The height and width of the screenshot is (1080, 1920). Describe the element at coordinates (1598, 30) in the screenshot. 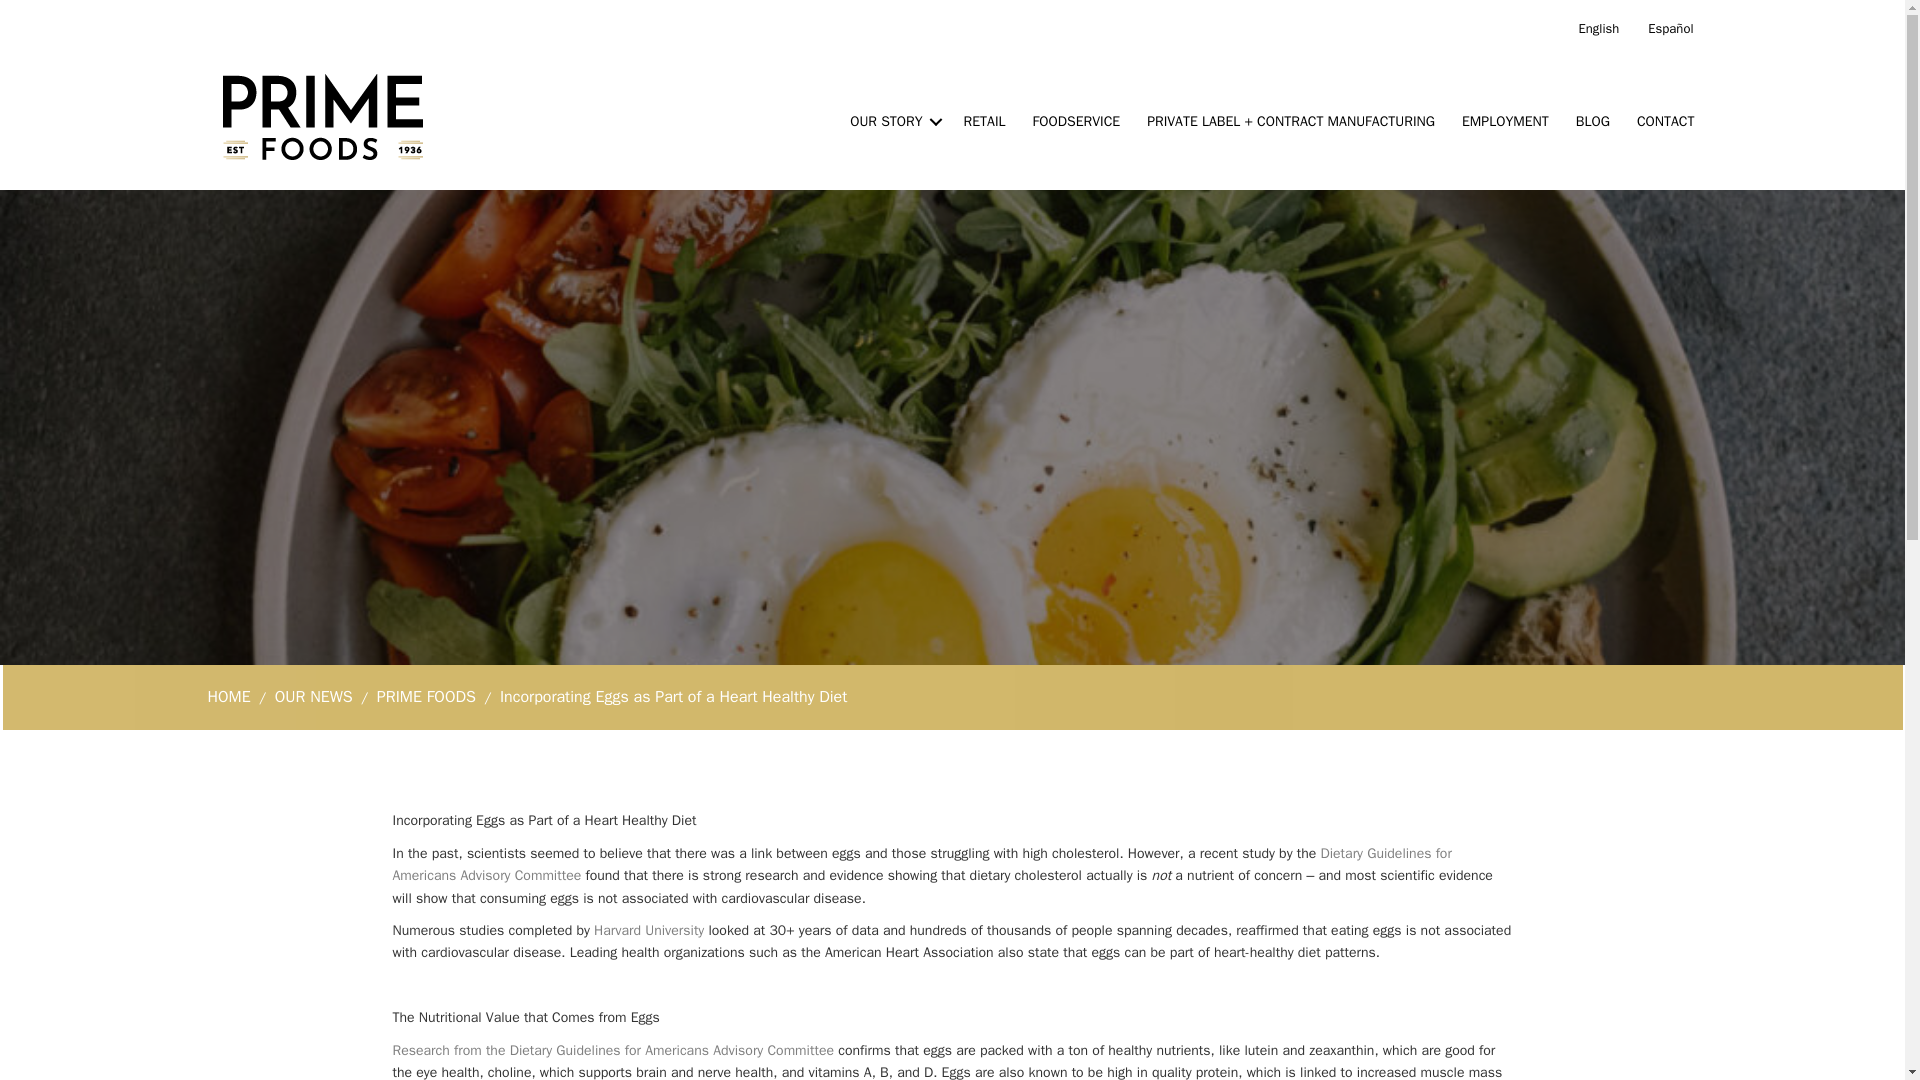

I see `English` at that location.